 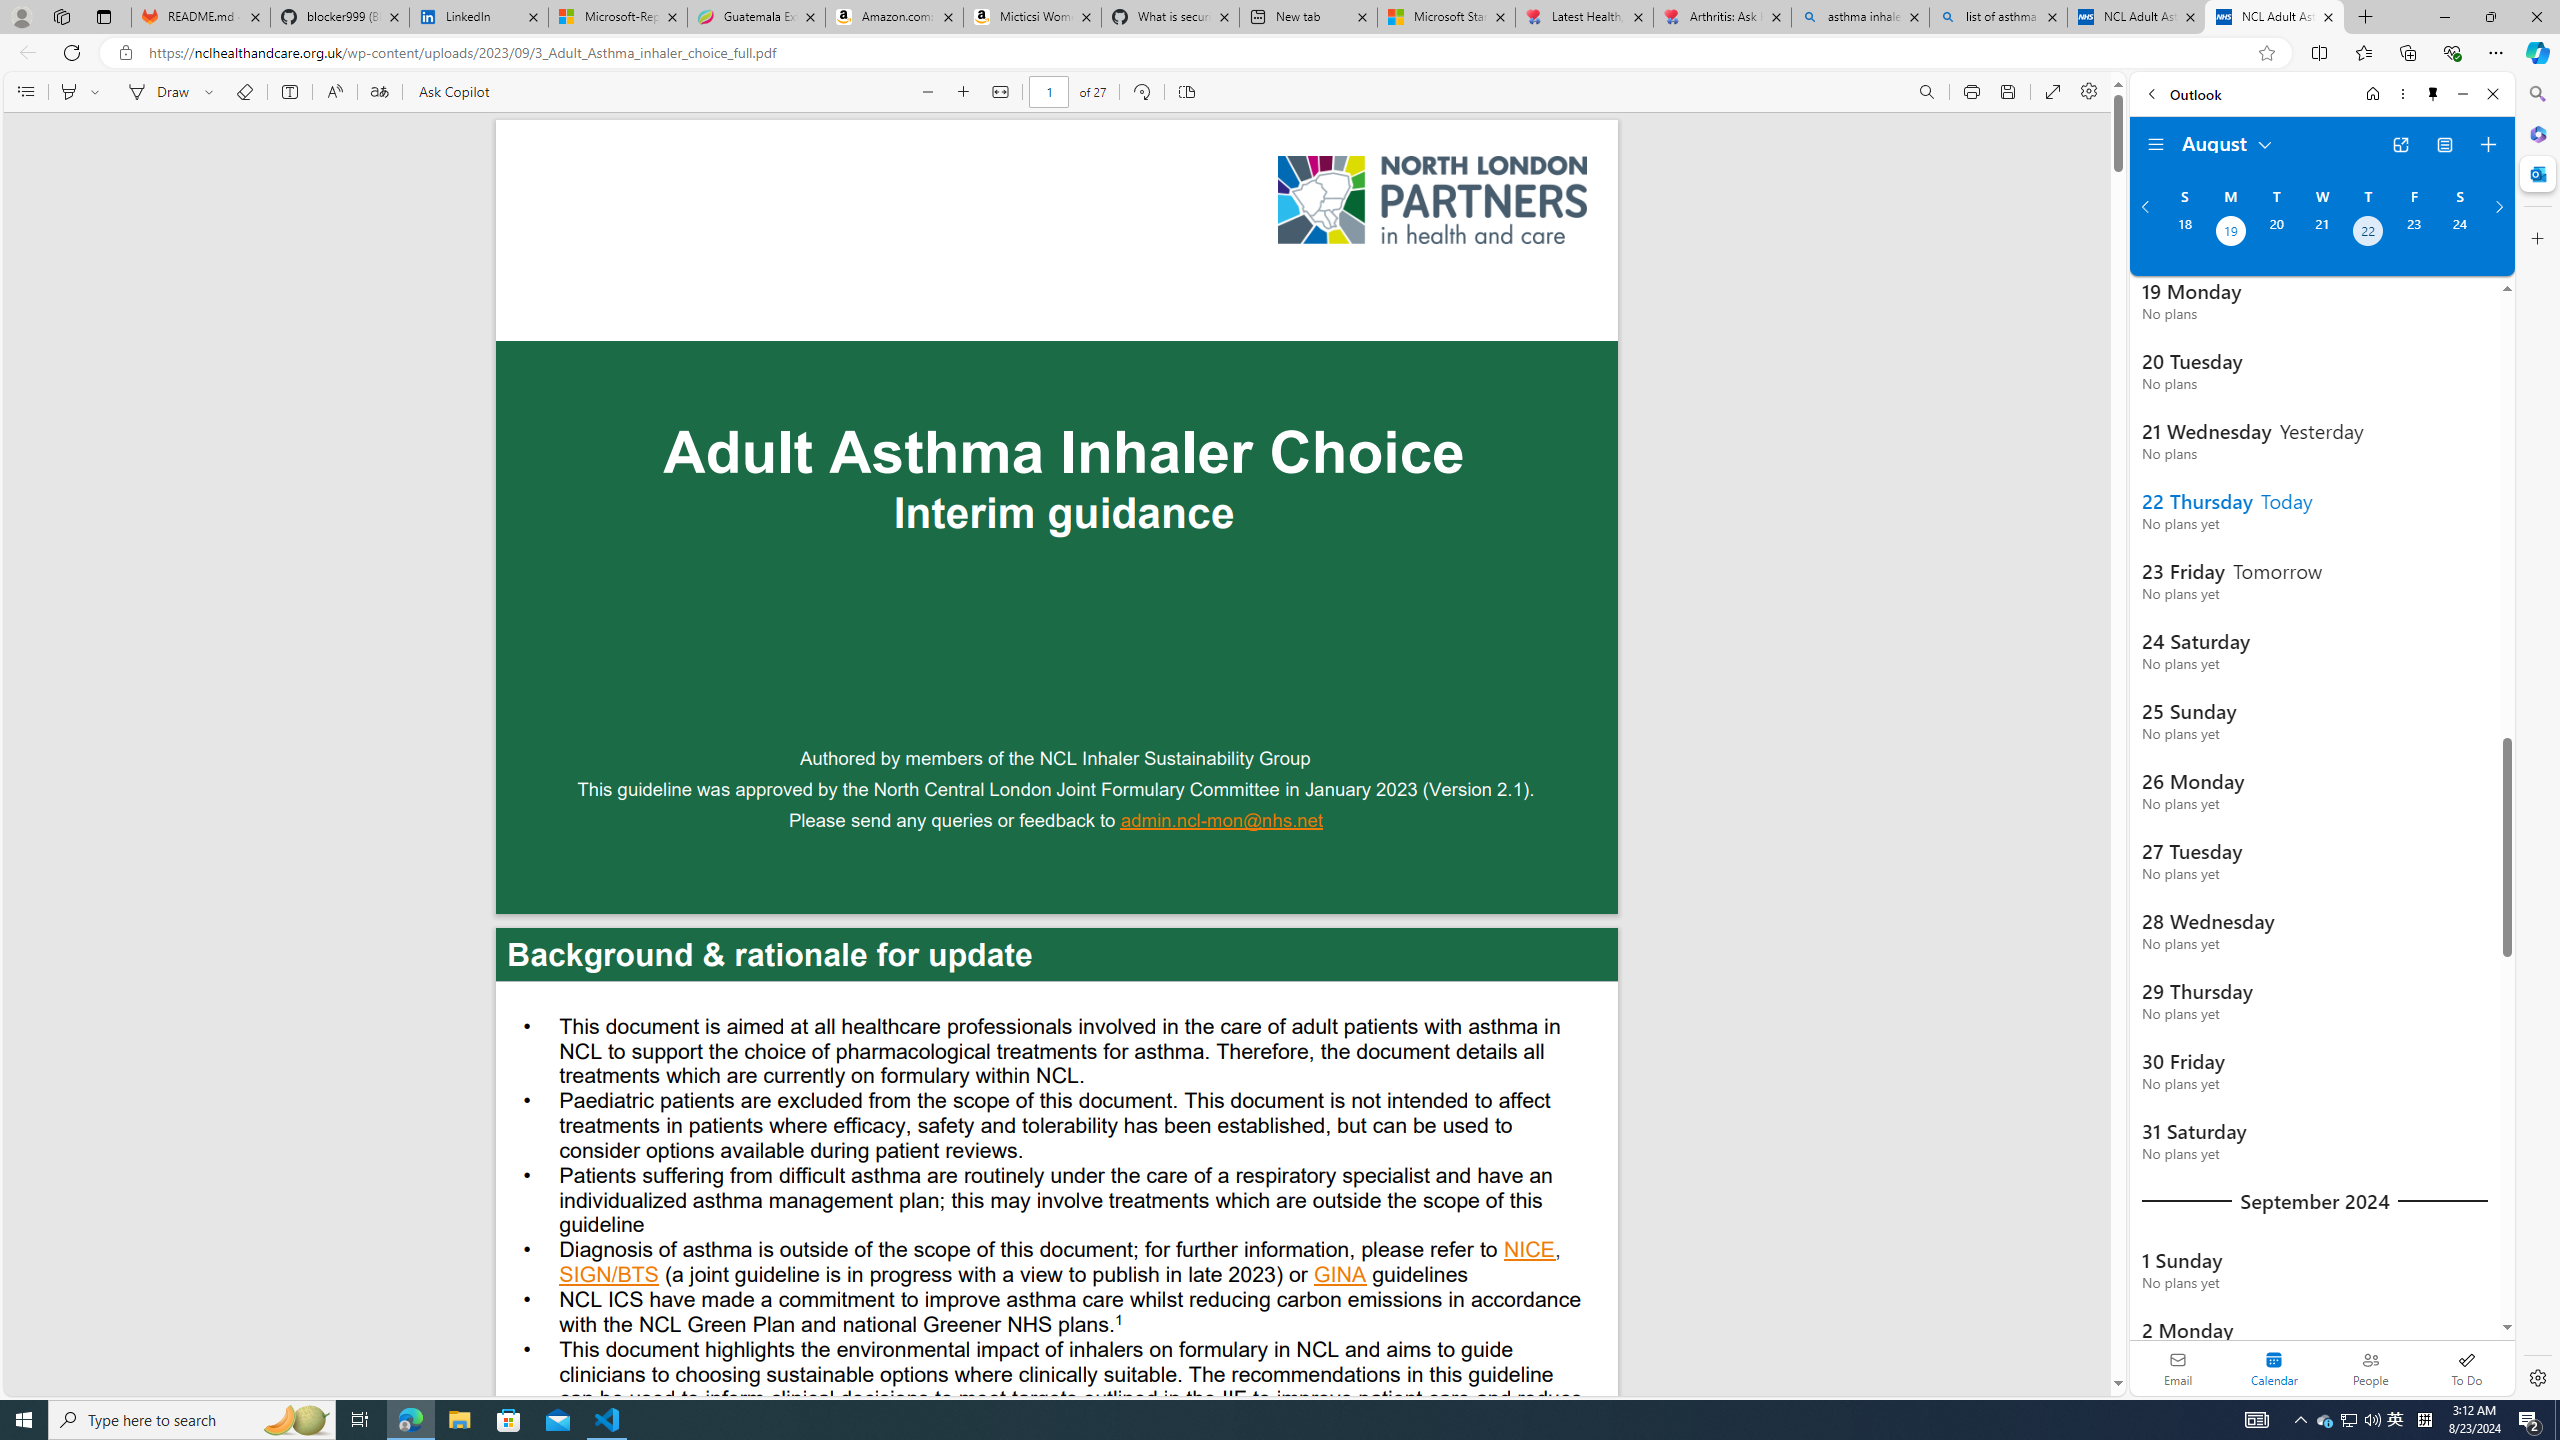 I want to click on Translate, so click(x=378, y=92).